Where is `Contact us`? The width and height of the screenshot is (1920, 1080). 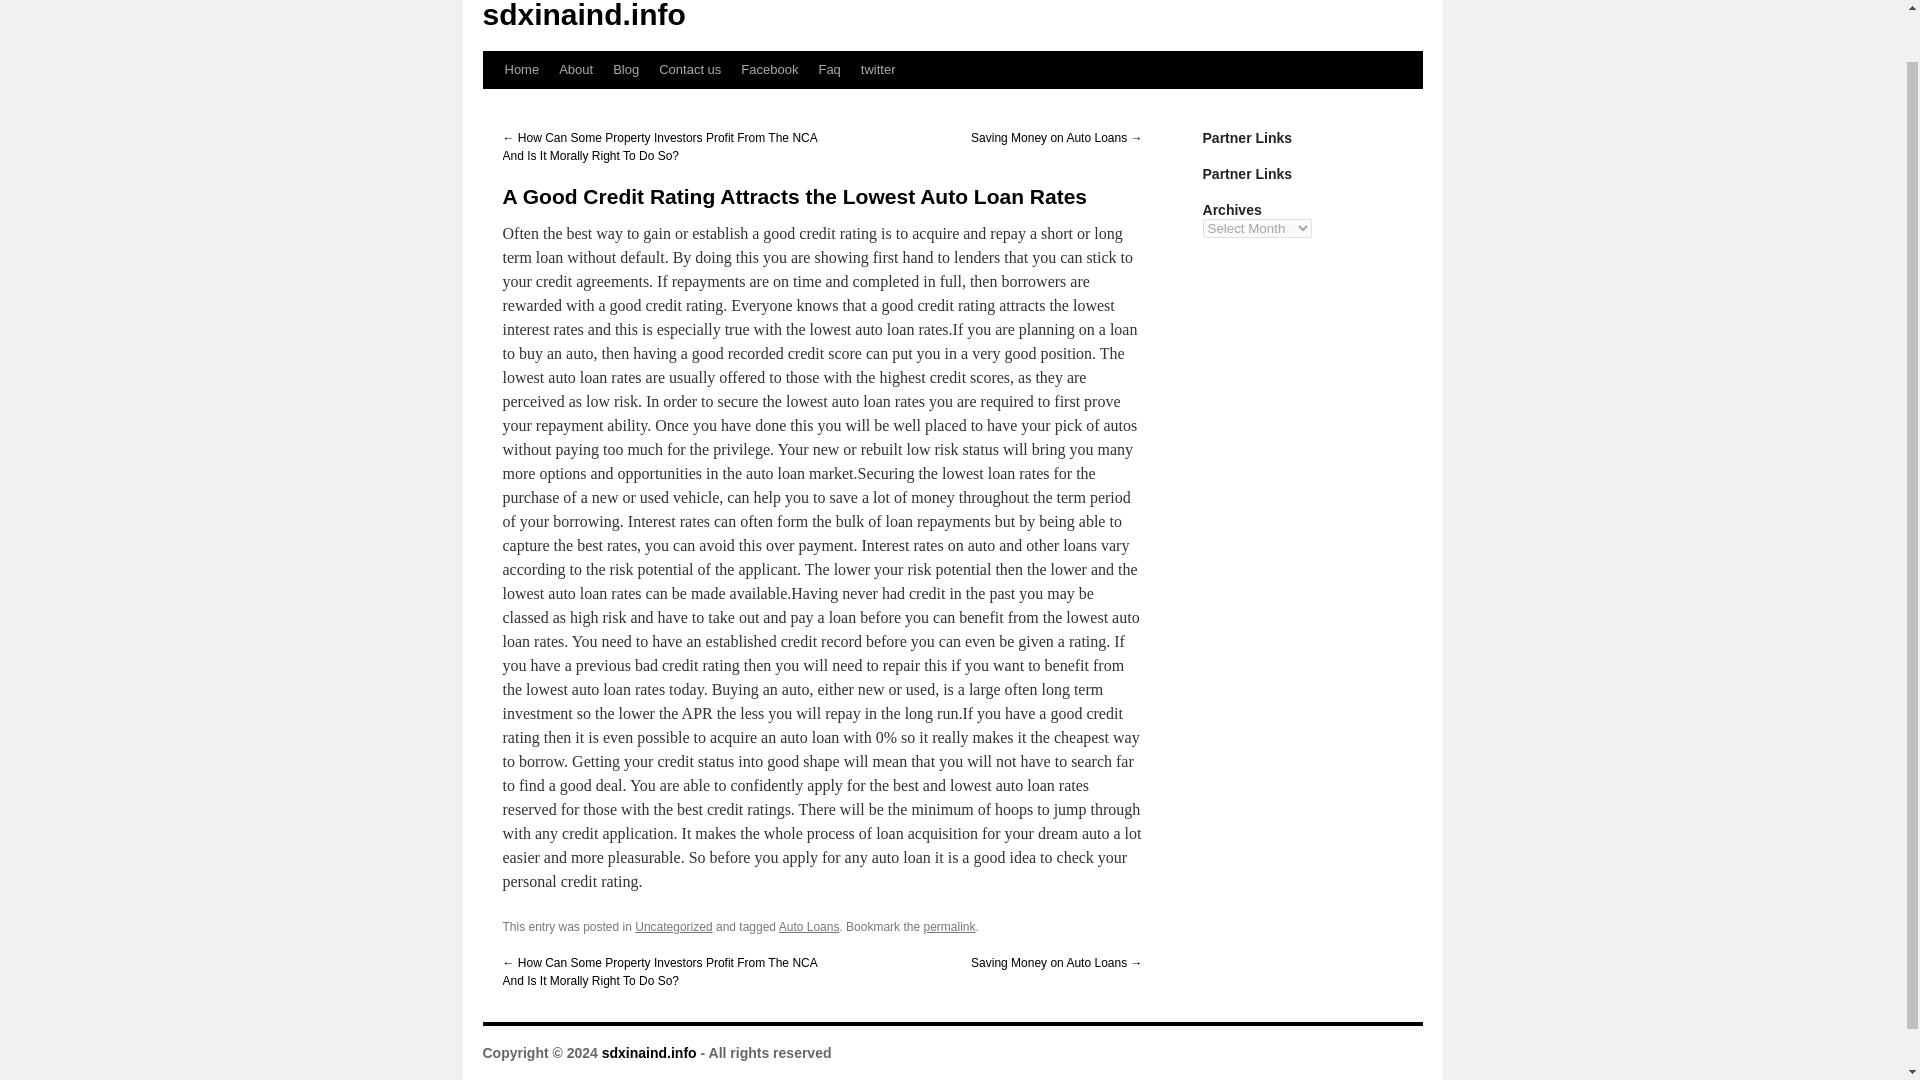 Contact us is located at coordinates (690, 69).